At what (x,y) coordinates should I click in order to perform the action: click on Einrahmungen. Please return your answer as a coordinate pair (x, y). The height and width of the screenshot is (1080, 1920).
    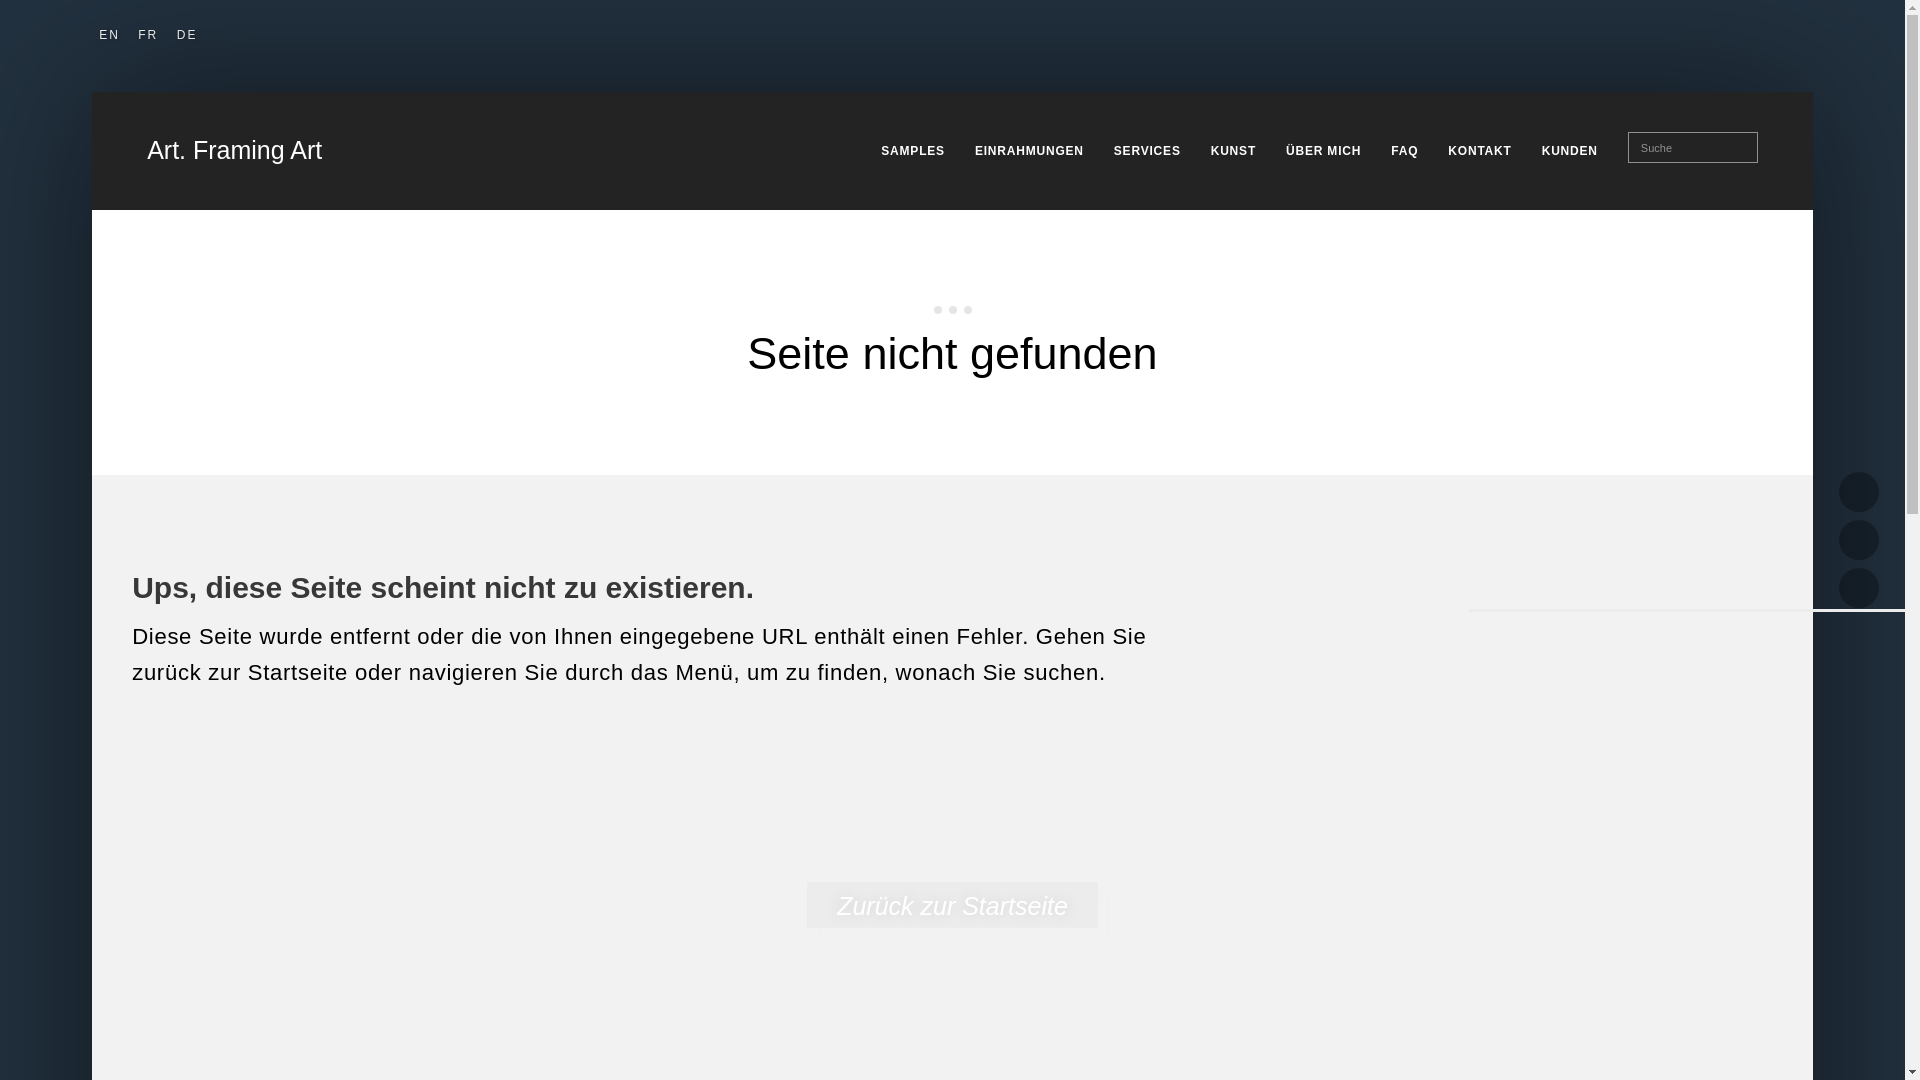
    Looking at the image, I should click on (1028, 150).